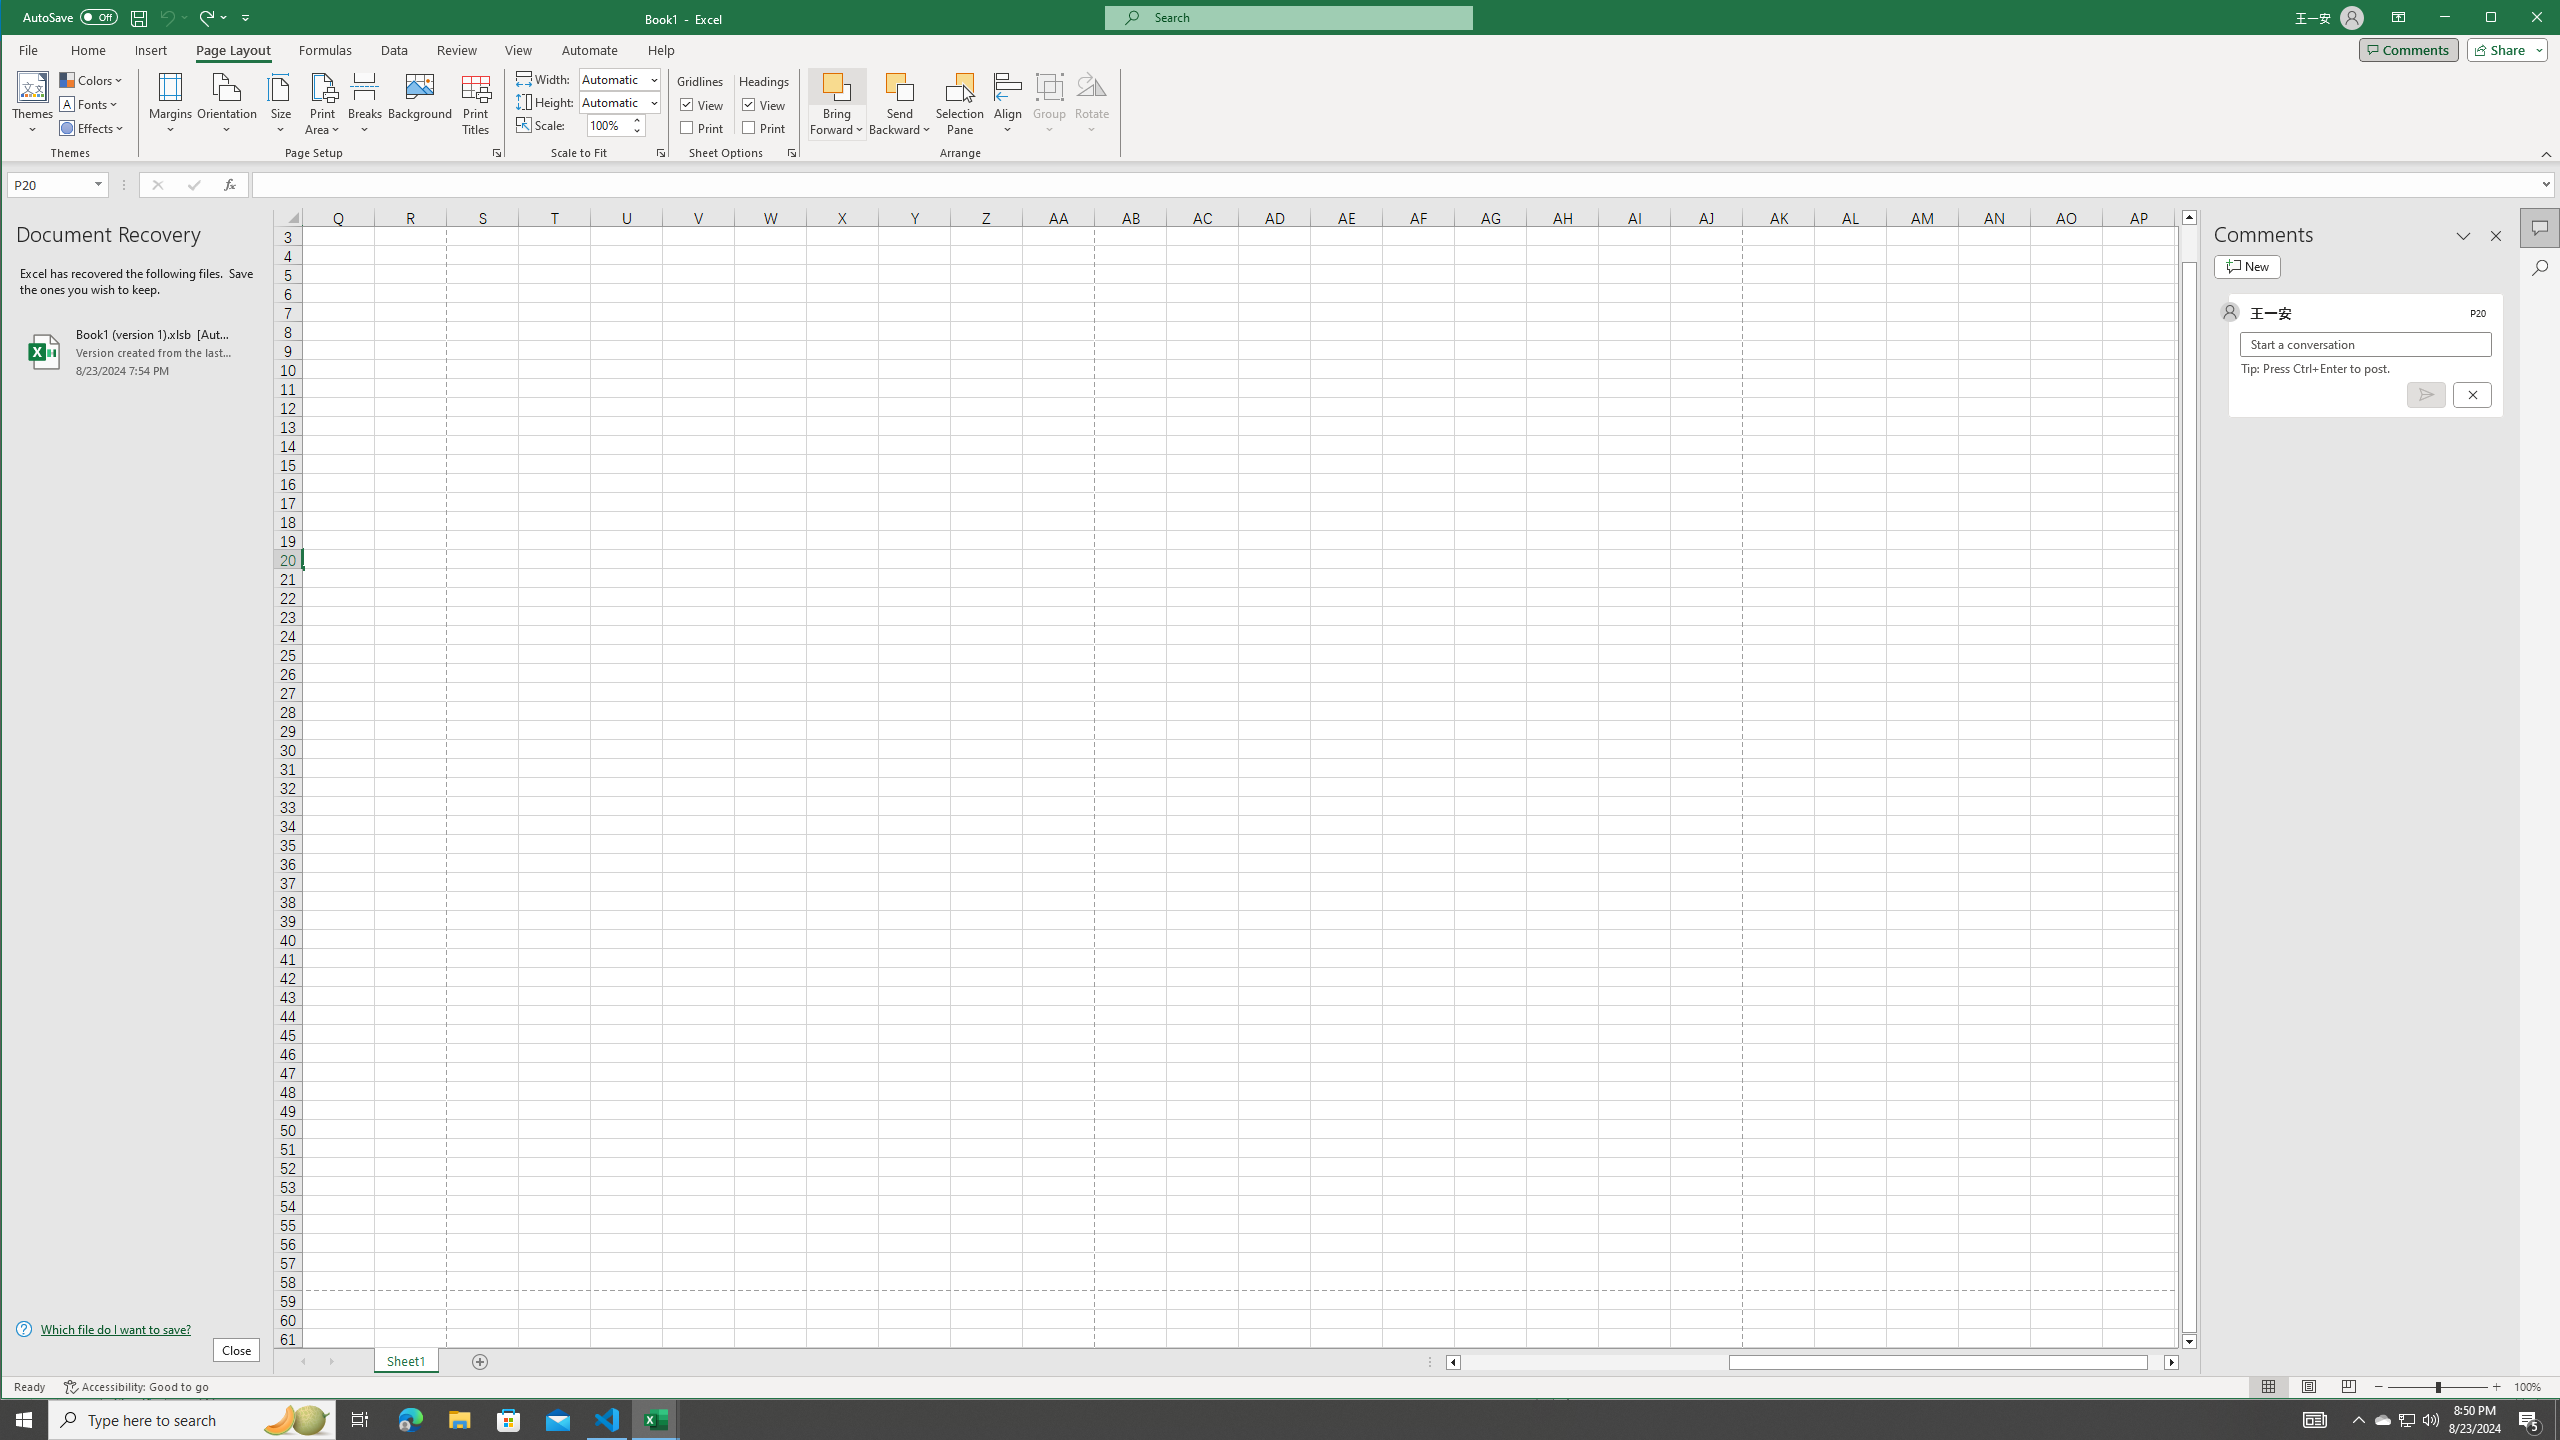 Image resolution: width=2560 pixels, height=1440 pixels. Describe the element at coordinates (170, 104) in the screenshot. I see `Close pane` at that location.